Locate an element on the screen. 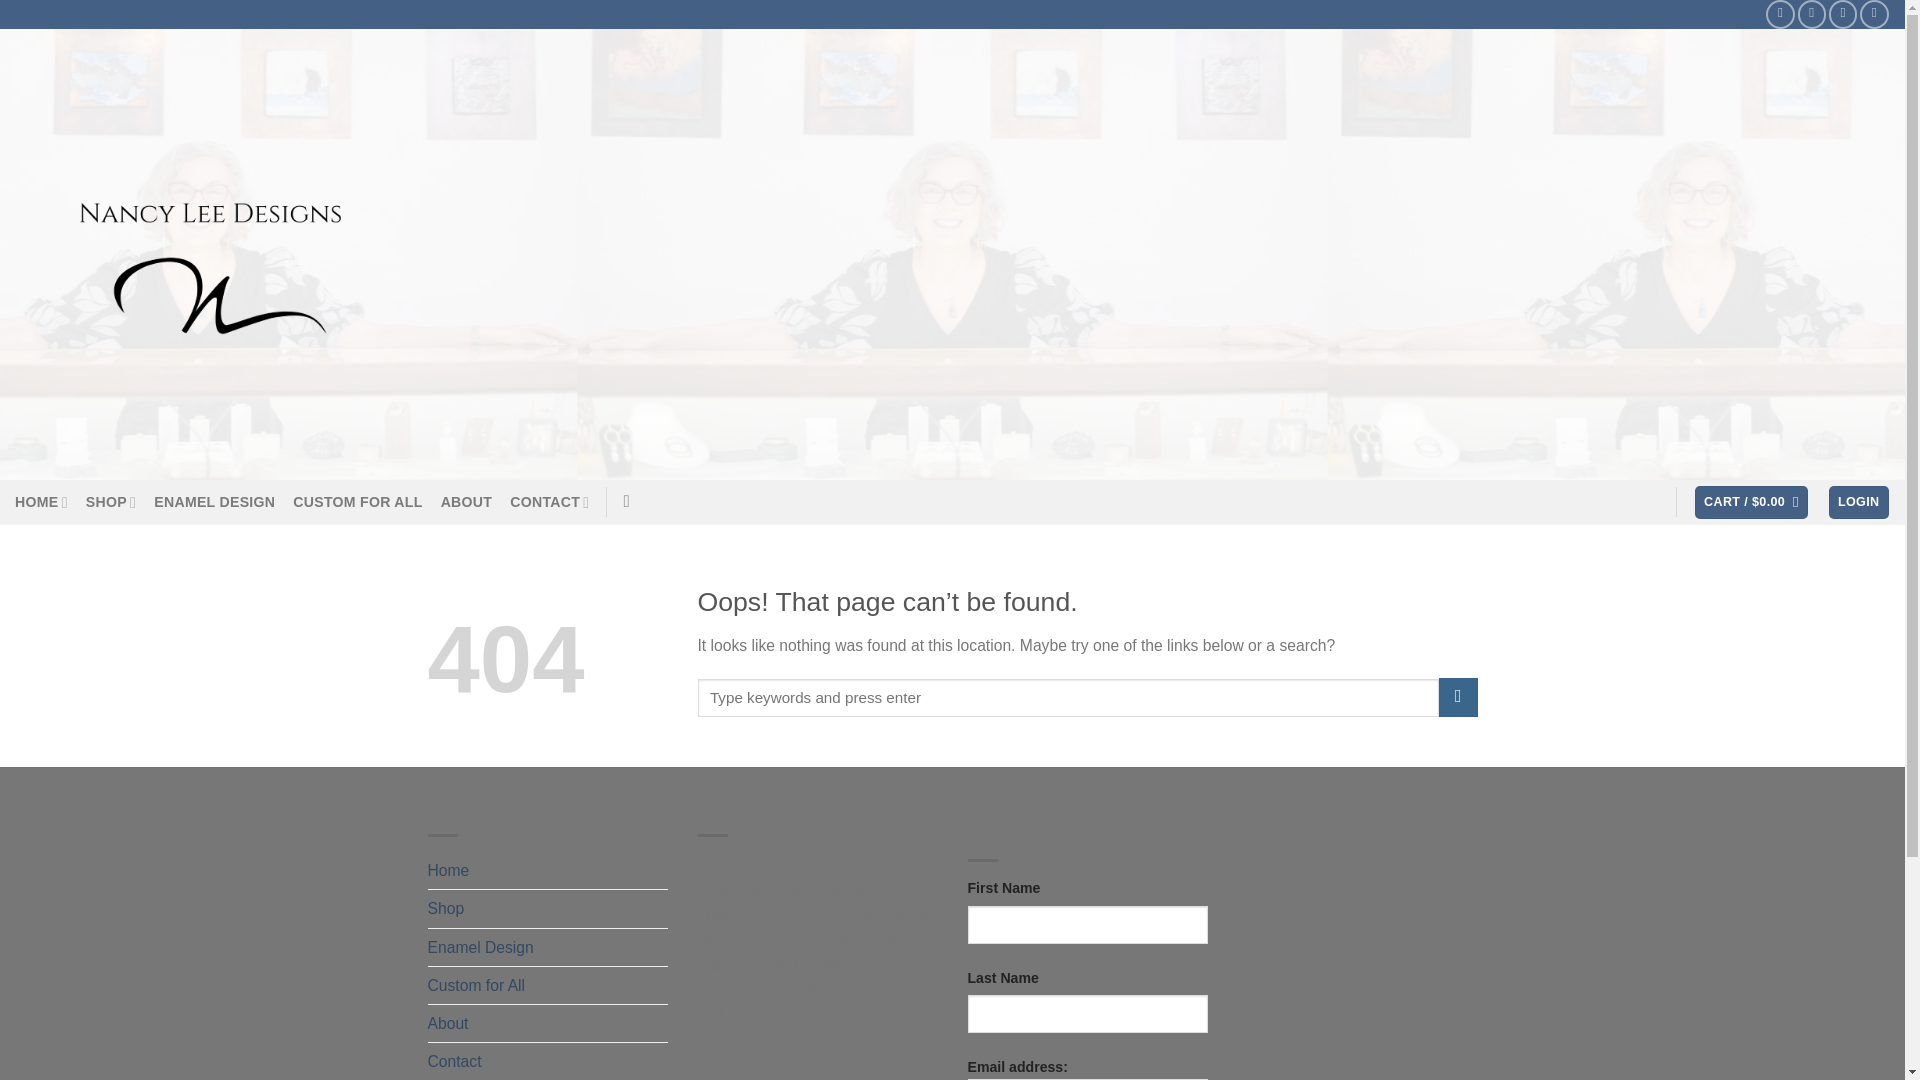 The height and width of the screenshot is (1080, 1920). Custom for All is located at coordinates (477, 985).